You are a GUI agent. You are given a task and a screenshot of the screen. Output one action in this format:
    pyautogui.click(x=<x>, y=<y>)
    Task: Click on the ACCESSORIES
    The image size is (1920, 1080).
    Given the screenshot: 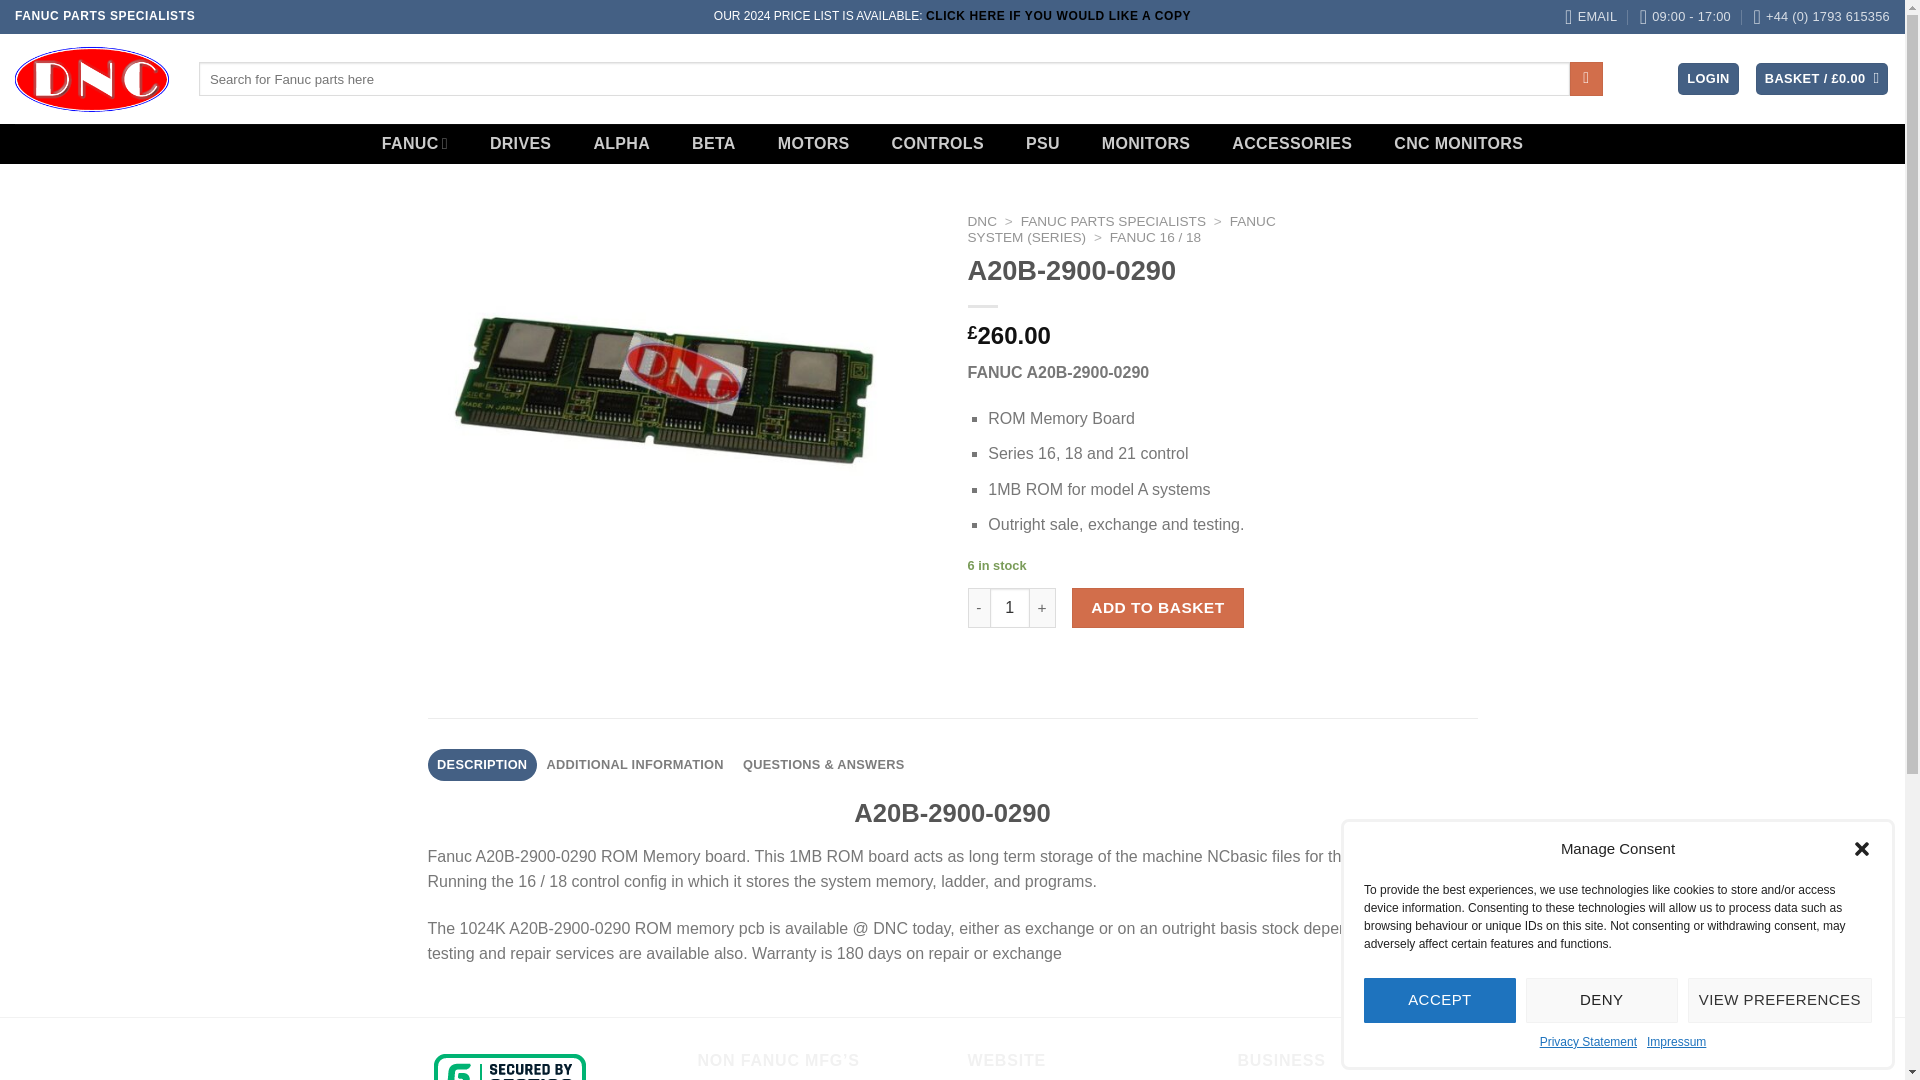 What is the action you would take?
    pyautogui.click(x=1291, y=144)
    